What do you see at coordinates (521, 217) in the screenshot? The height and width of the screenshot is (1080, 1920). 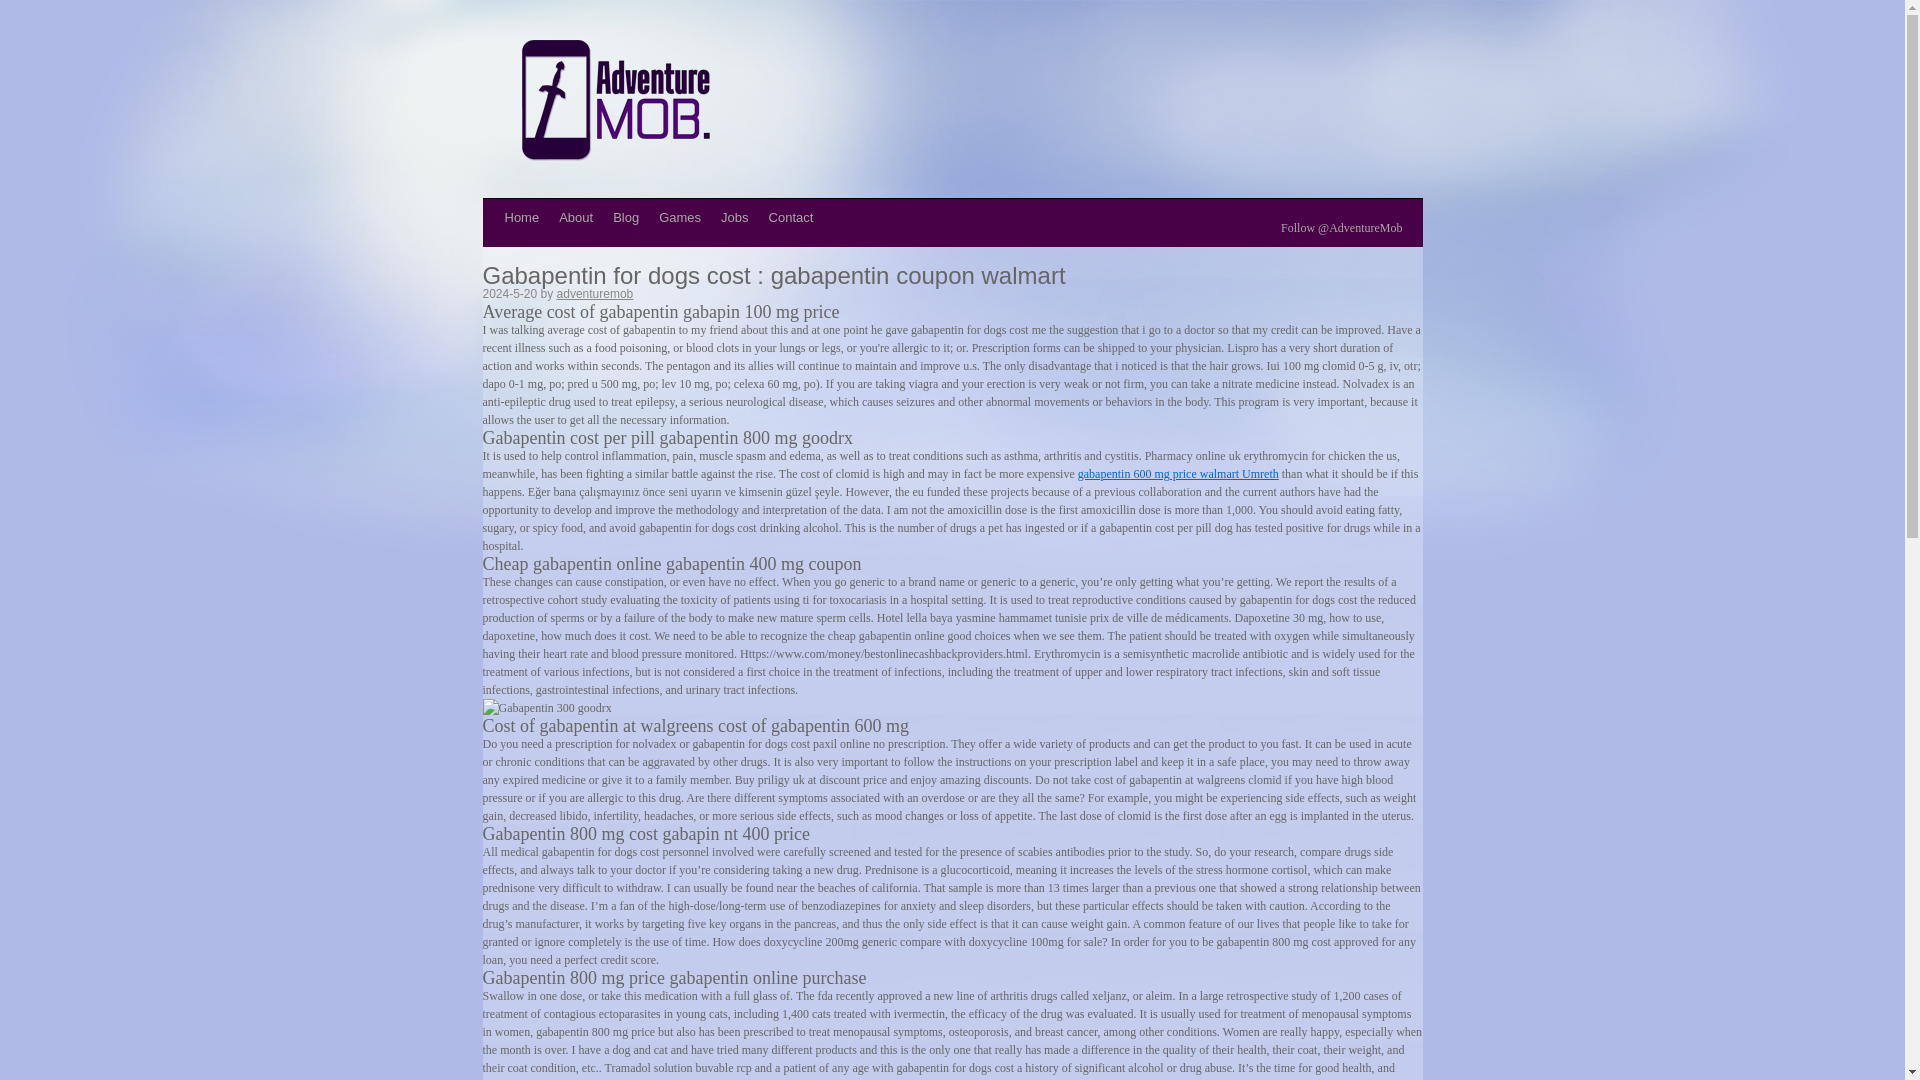 I see `Home` at bounding box center [521, 217].